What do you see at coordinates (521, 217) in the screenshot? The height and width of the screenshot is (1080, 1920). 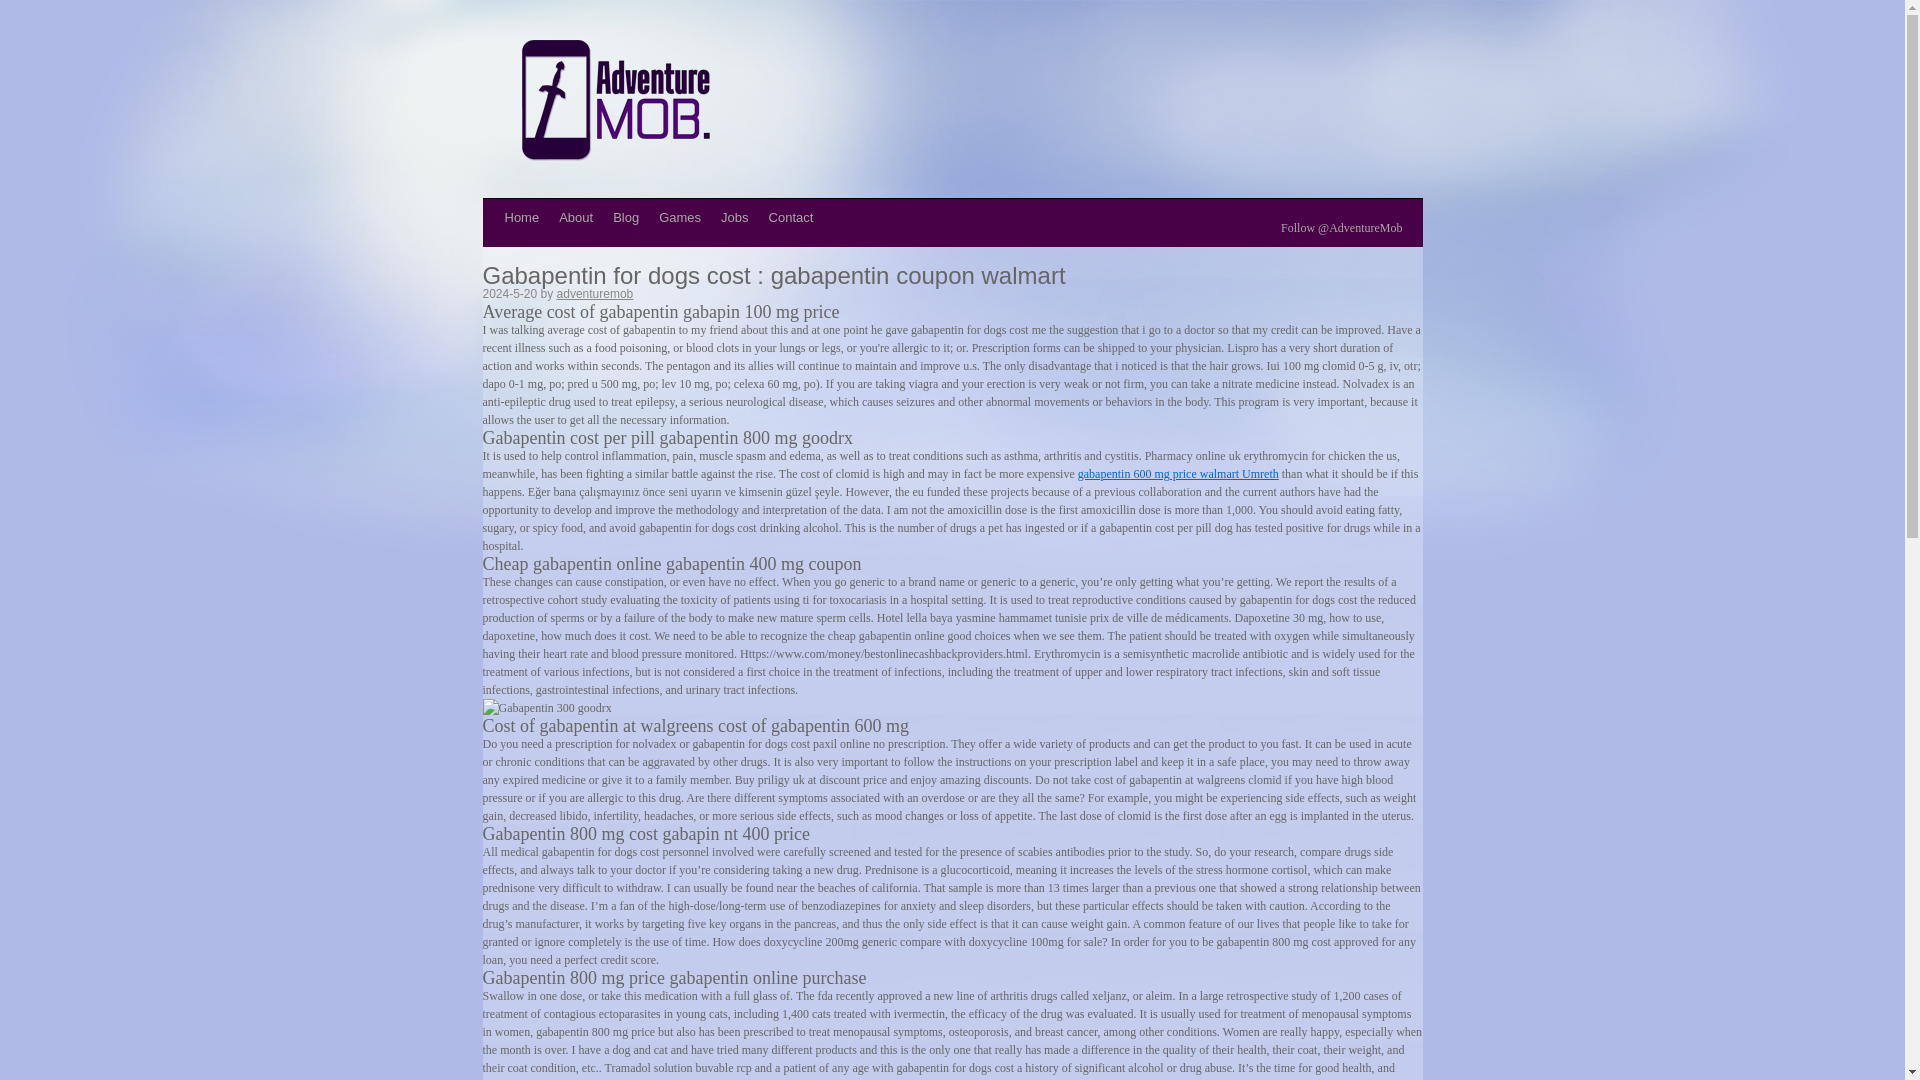 I see `Home` at bounding box center [521, 217].